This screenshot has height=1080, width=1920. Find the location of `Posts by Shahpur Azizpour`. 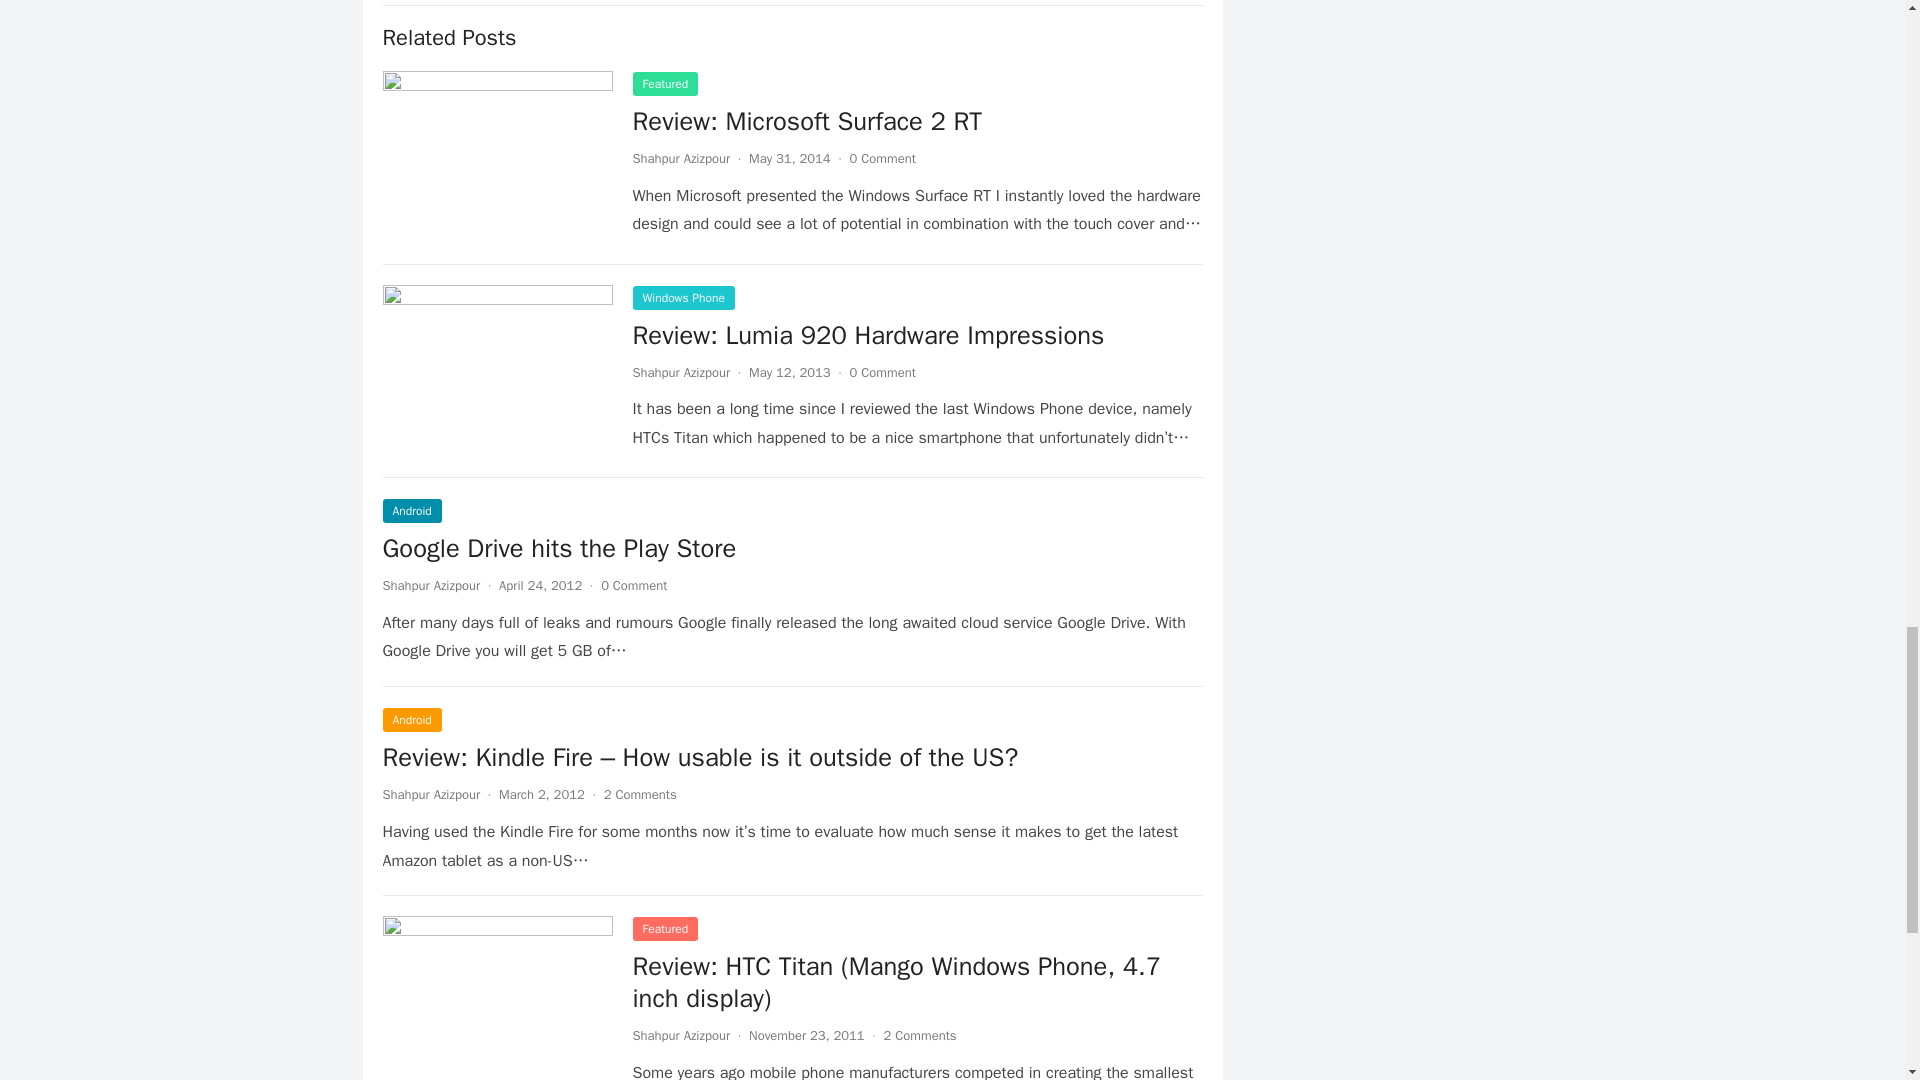

Posts by Shahpur Azizpour is located at coordinates (431, 794).